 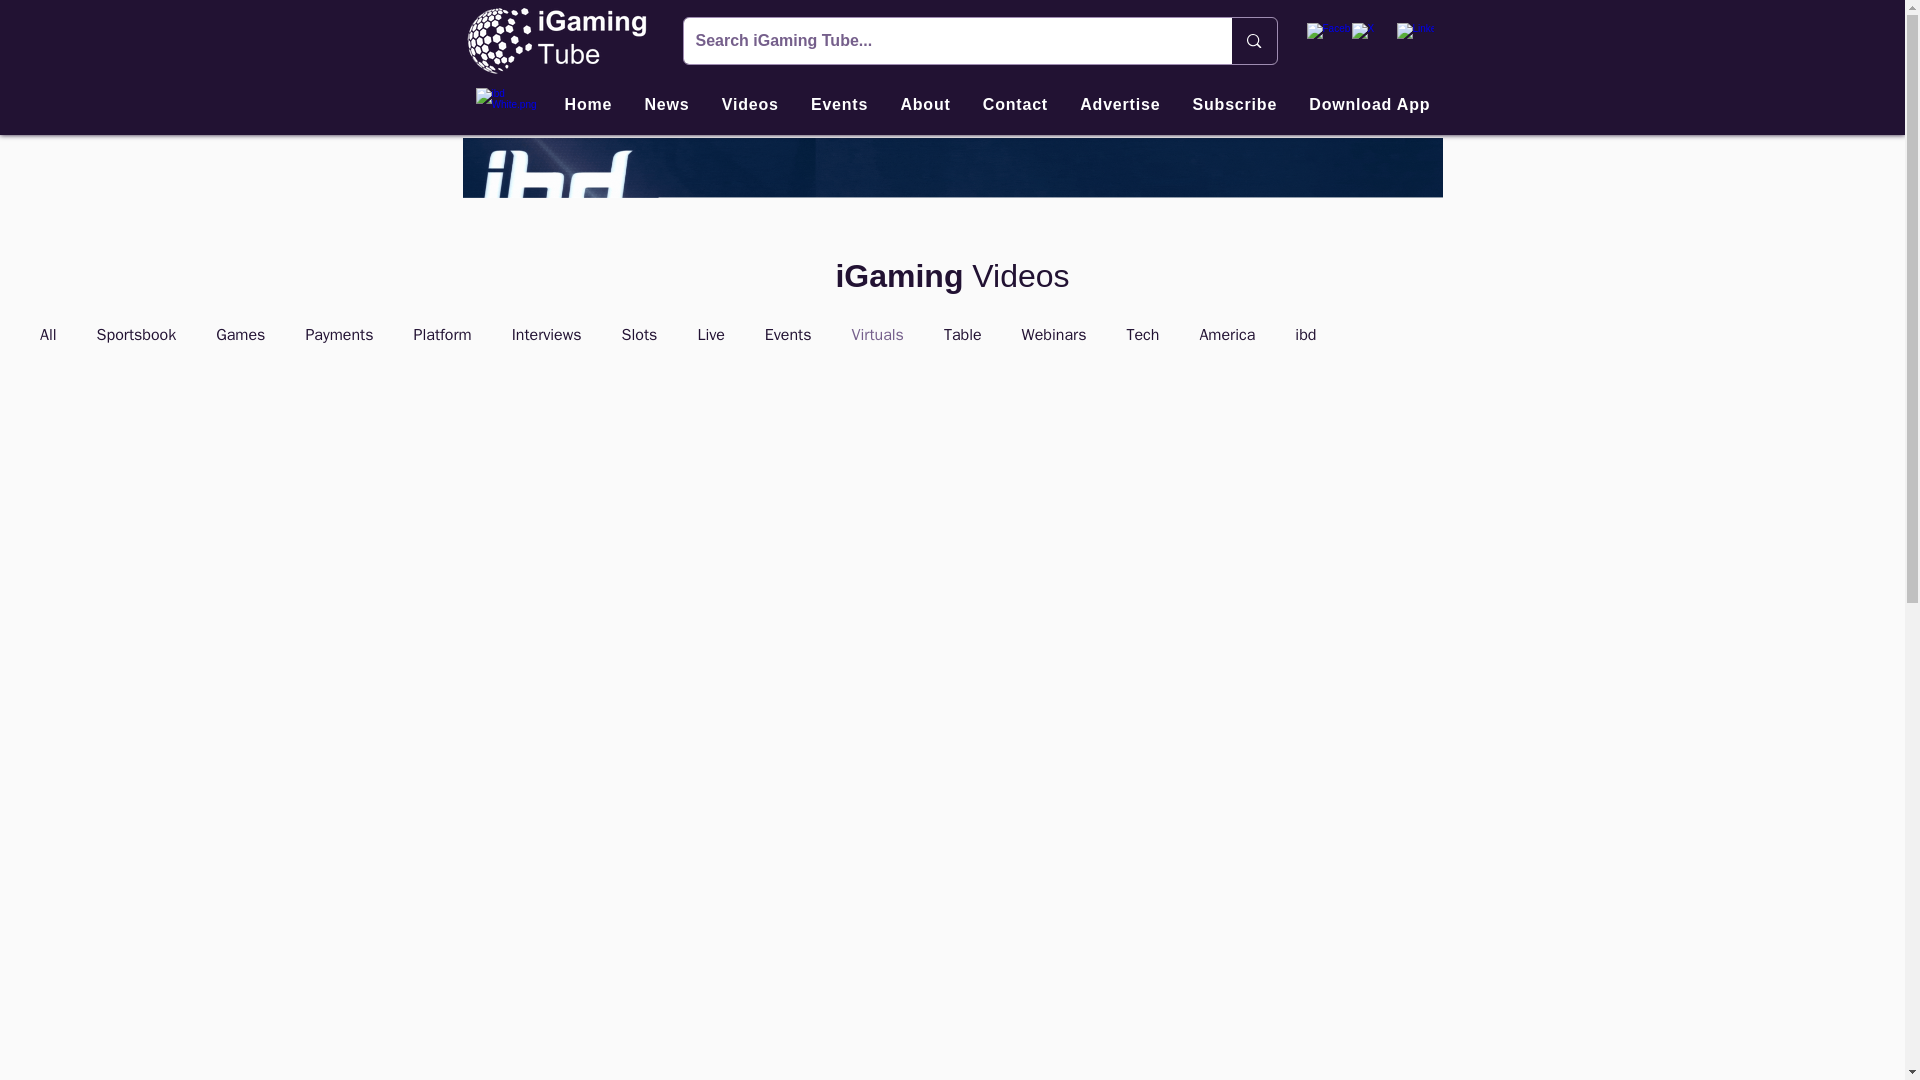 What do you see at coordinates (666, 105) in the screenshot?
I see `News` at bounding box center [666, 105].